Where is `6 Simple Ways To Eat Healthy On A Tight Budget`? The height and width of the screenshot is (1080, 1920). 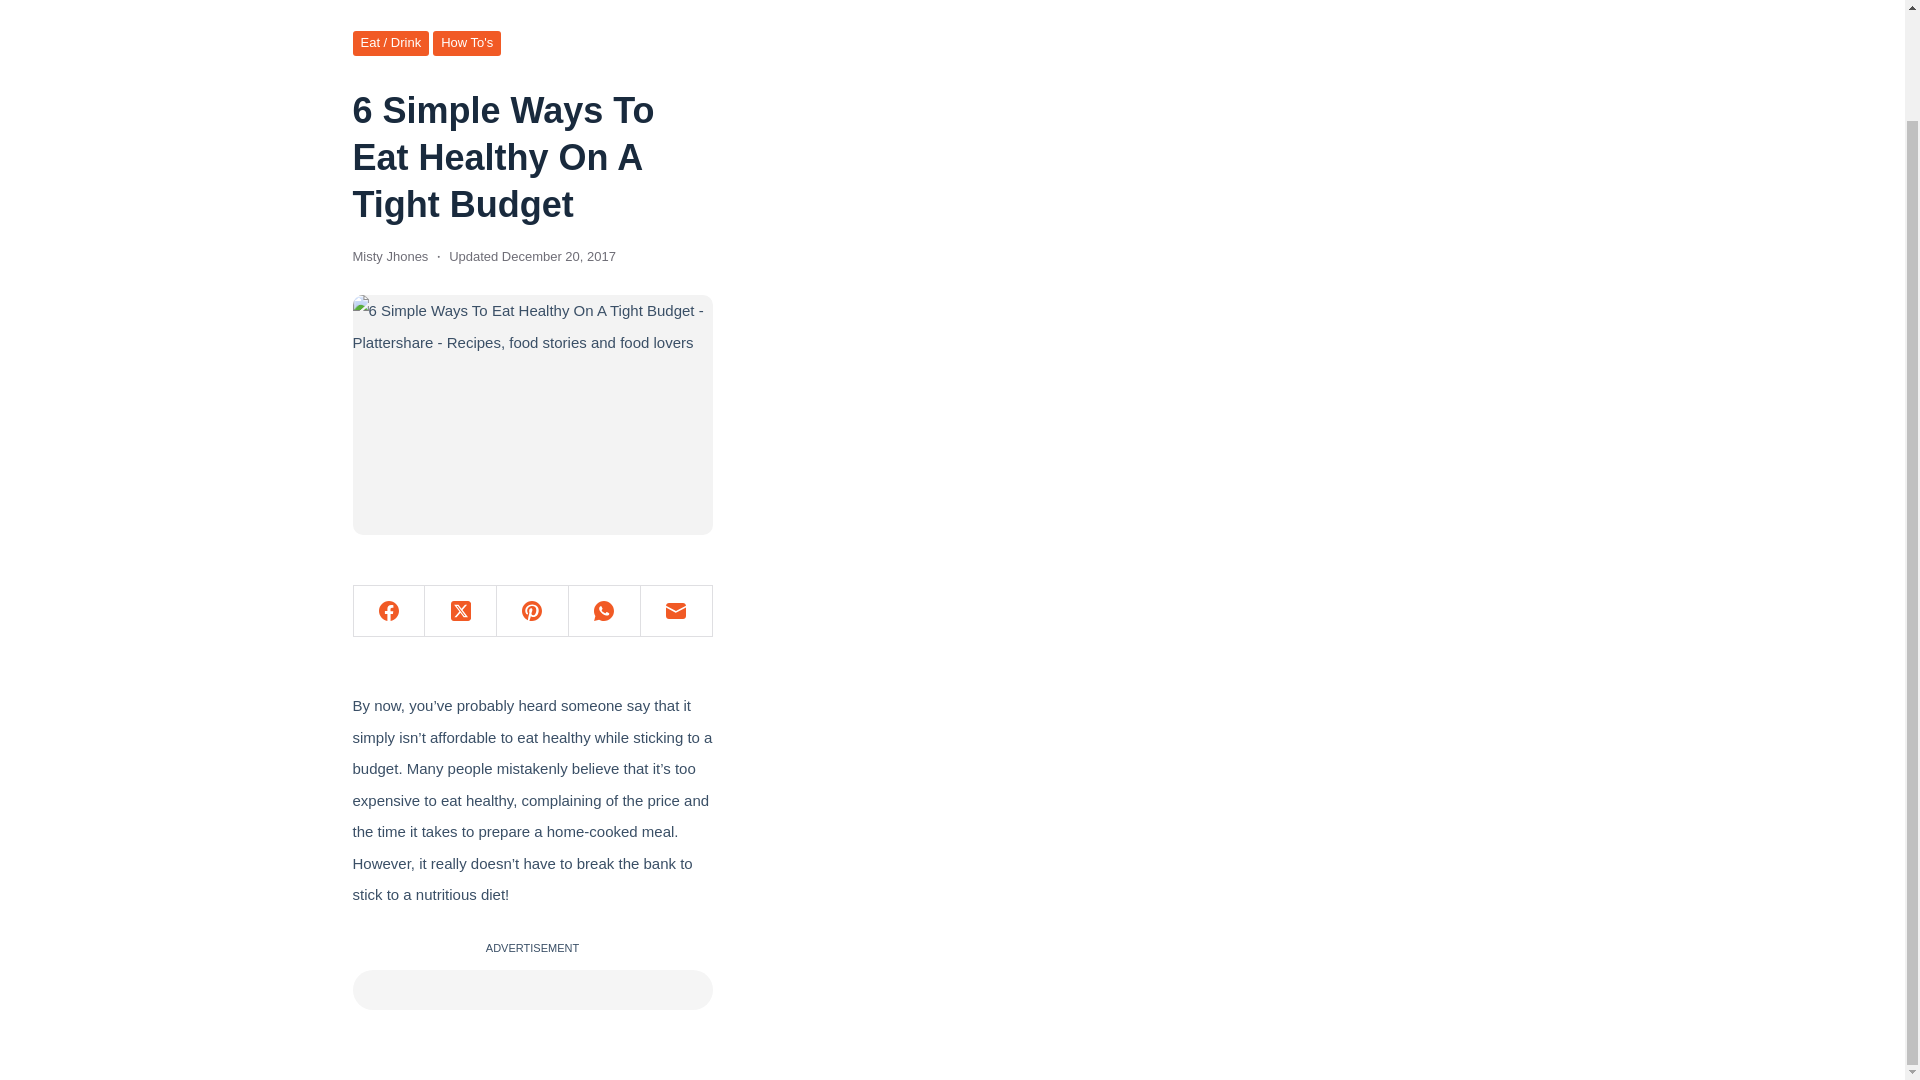
6 Simple Ways To Eat Healthy On A Tight Budget is located at coordinates (532, 157).